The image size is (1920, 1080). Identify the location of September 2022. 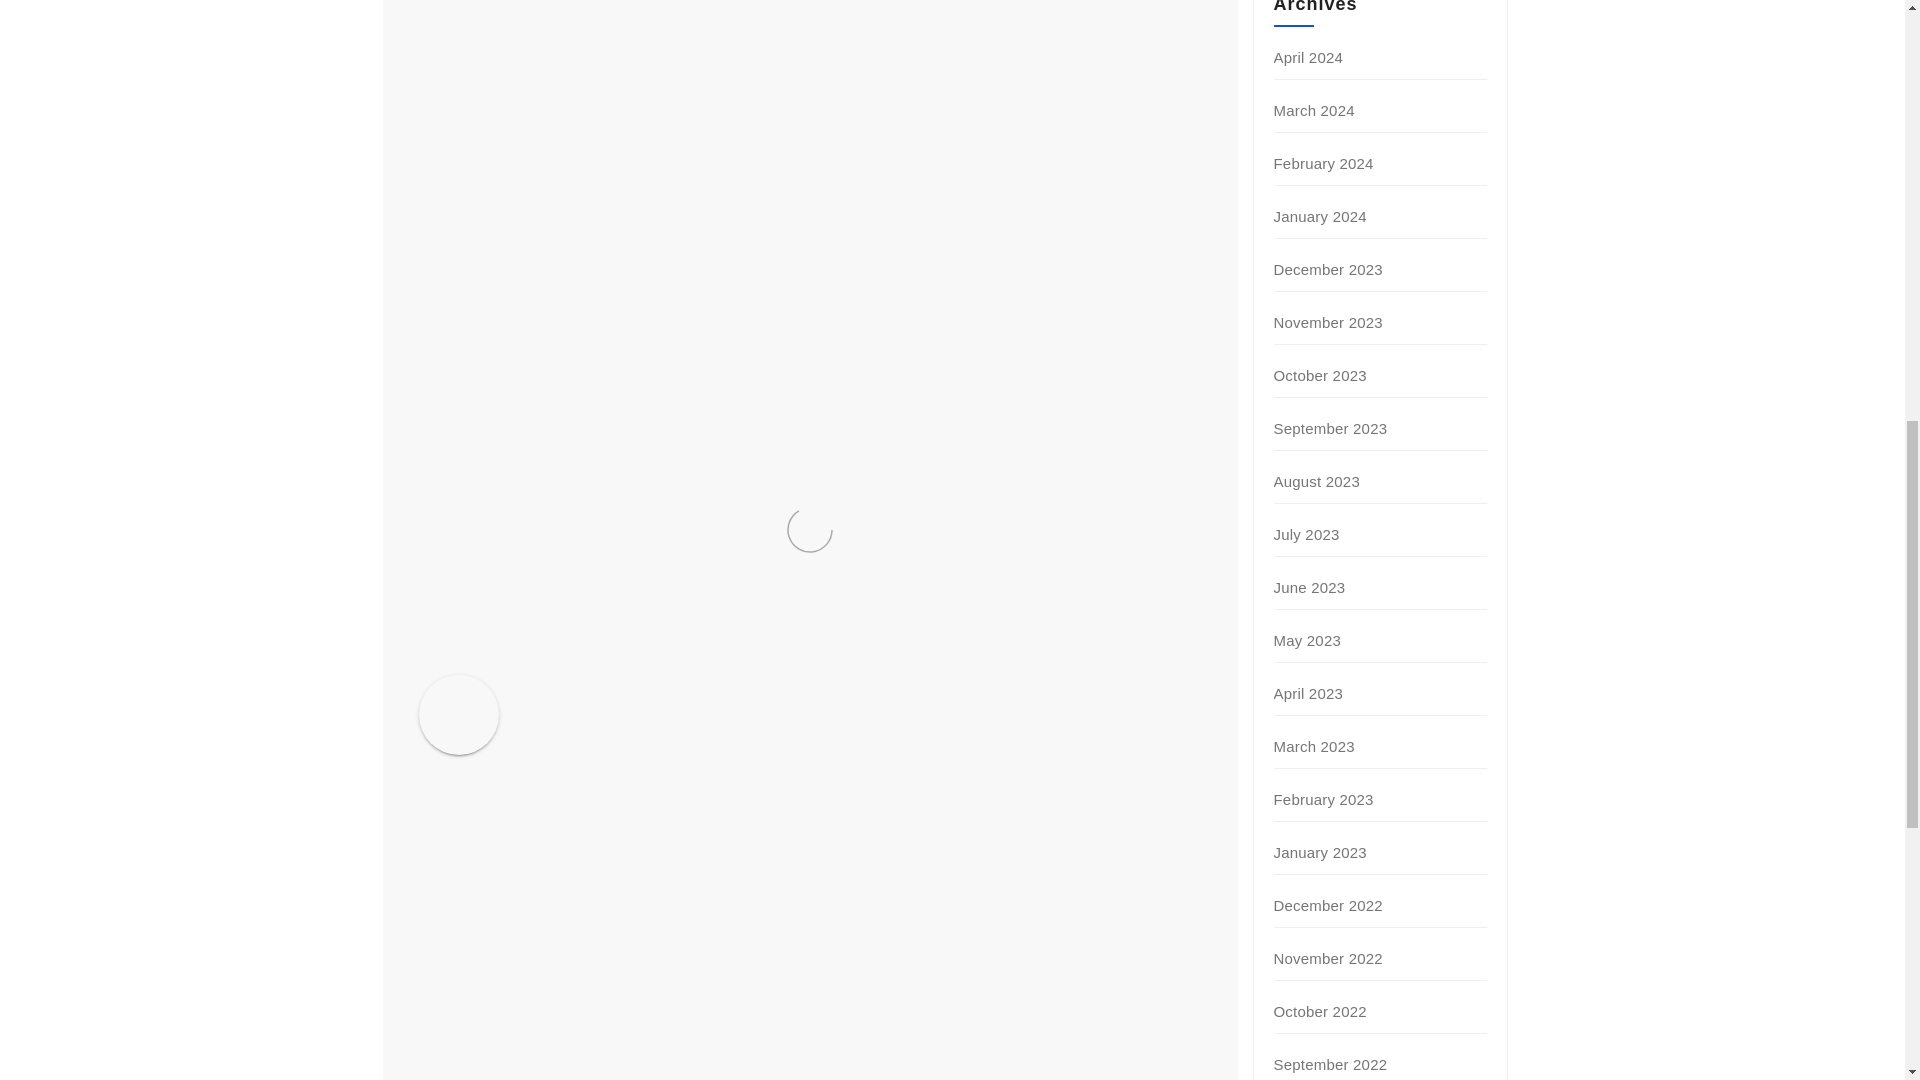
(1331, 1064).